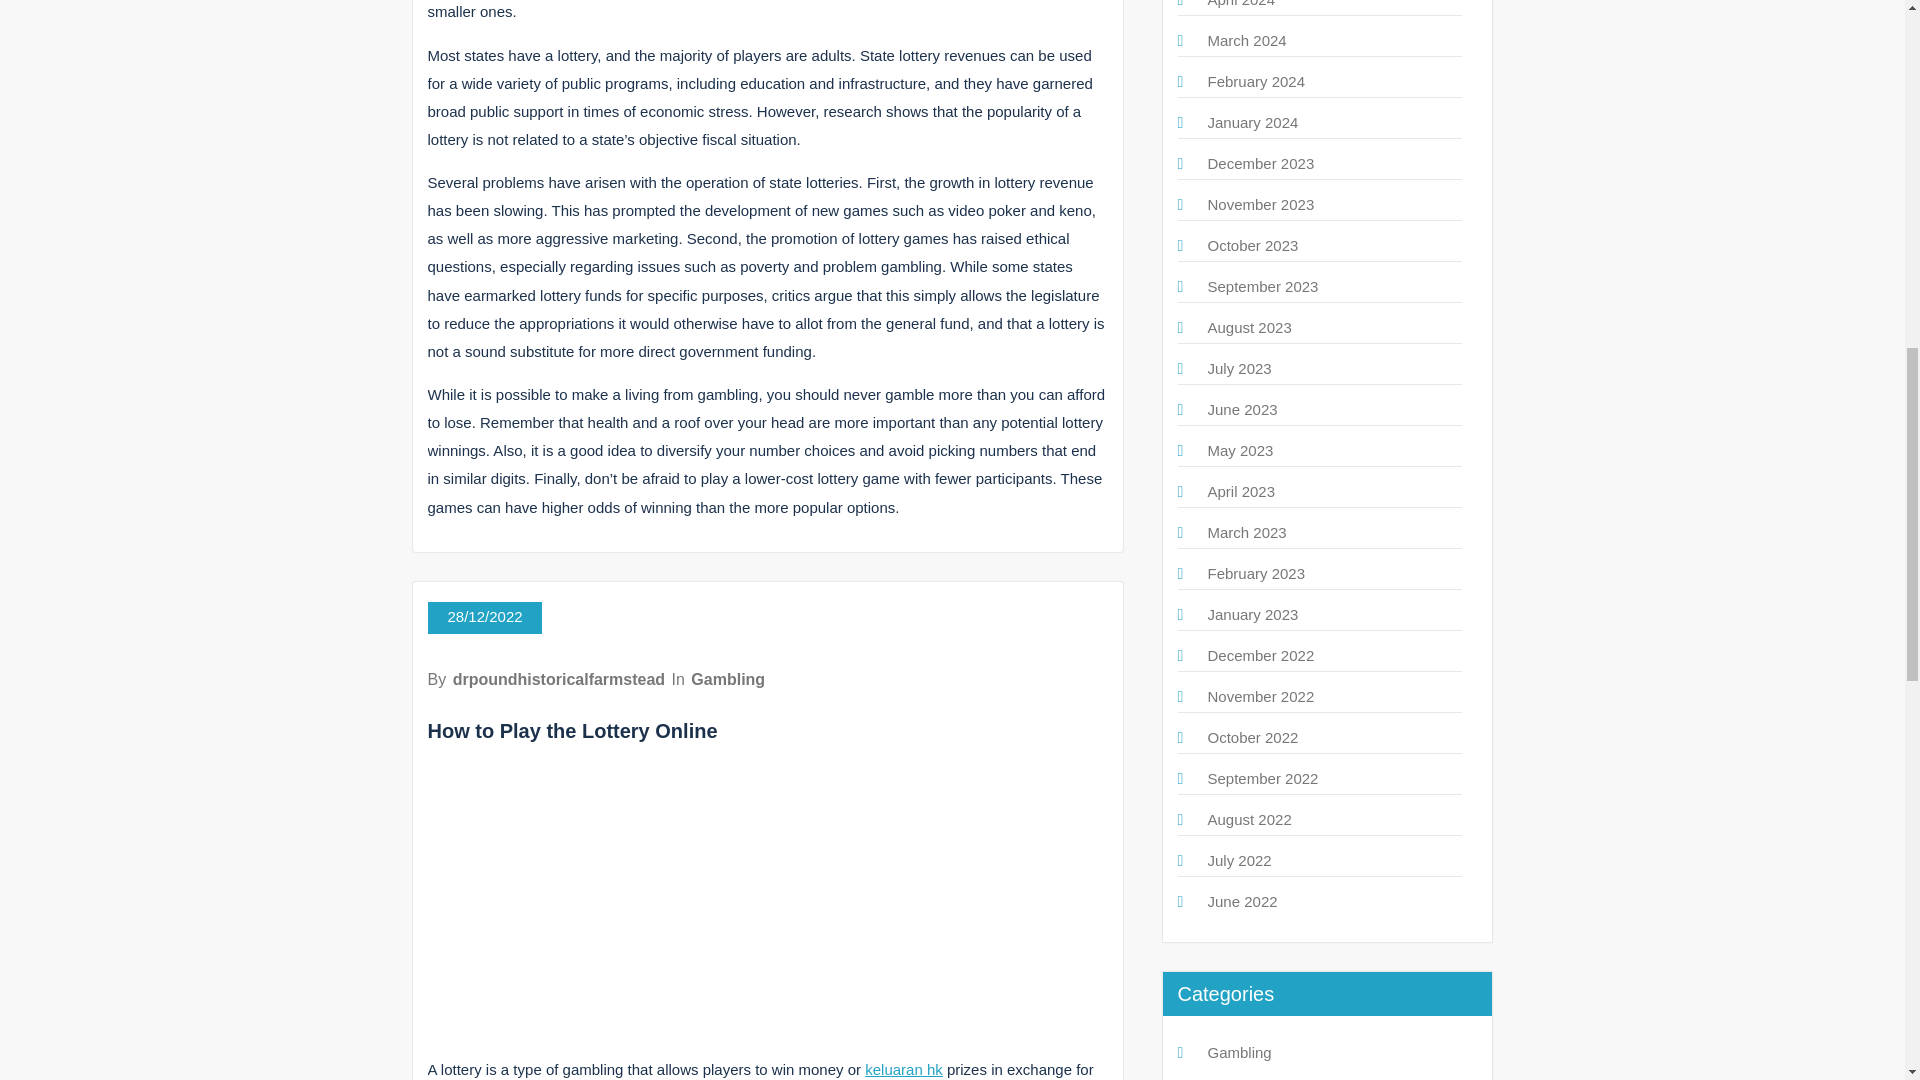  I want to click on July 2023, so click(1239, 368).